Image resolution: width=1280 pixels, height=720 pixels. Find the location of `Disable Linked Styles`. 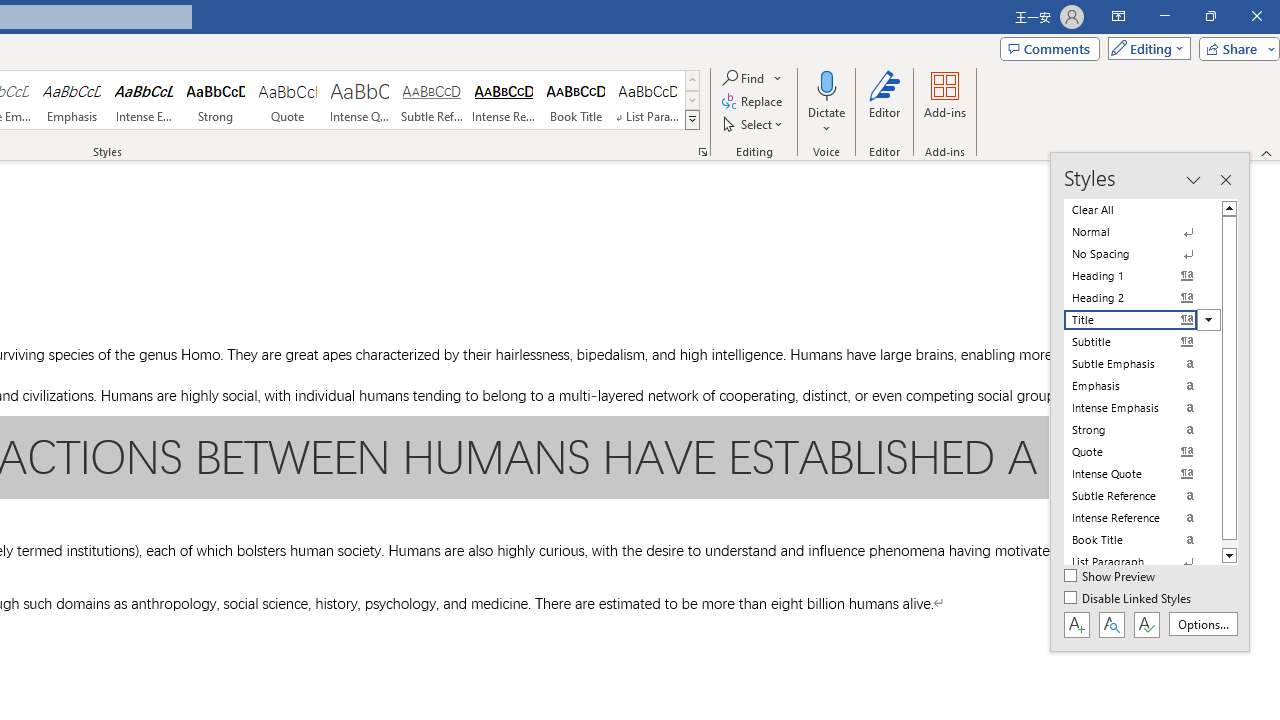

Disable Linked Styles is located at coordinates (1129, 599).